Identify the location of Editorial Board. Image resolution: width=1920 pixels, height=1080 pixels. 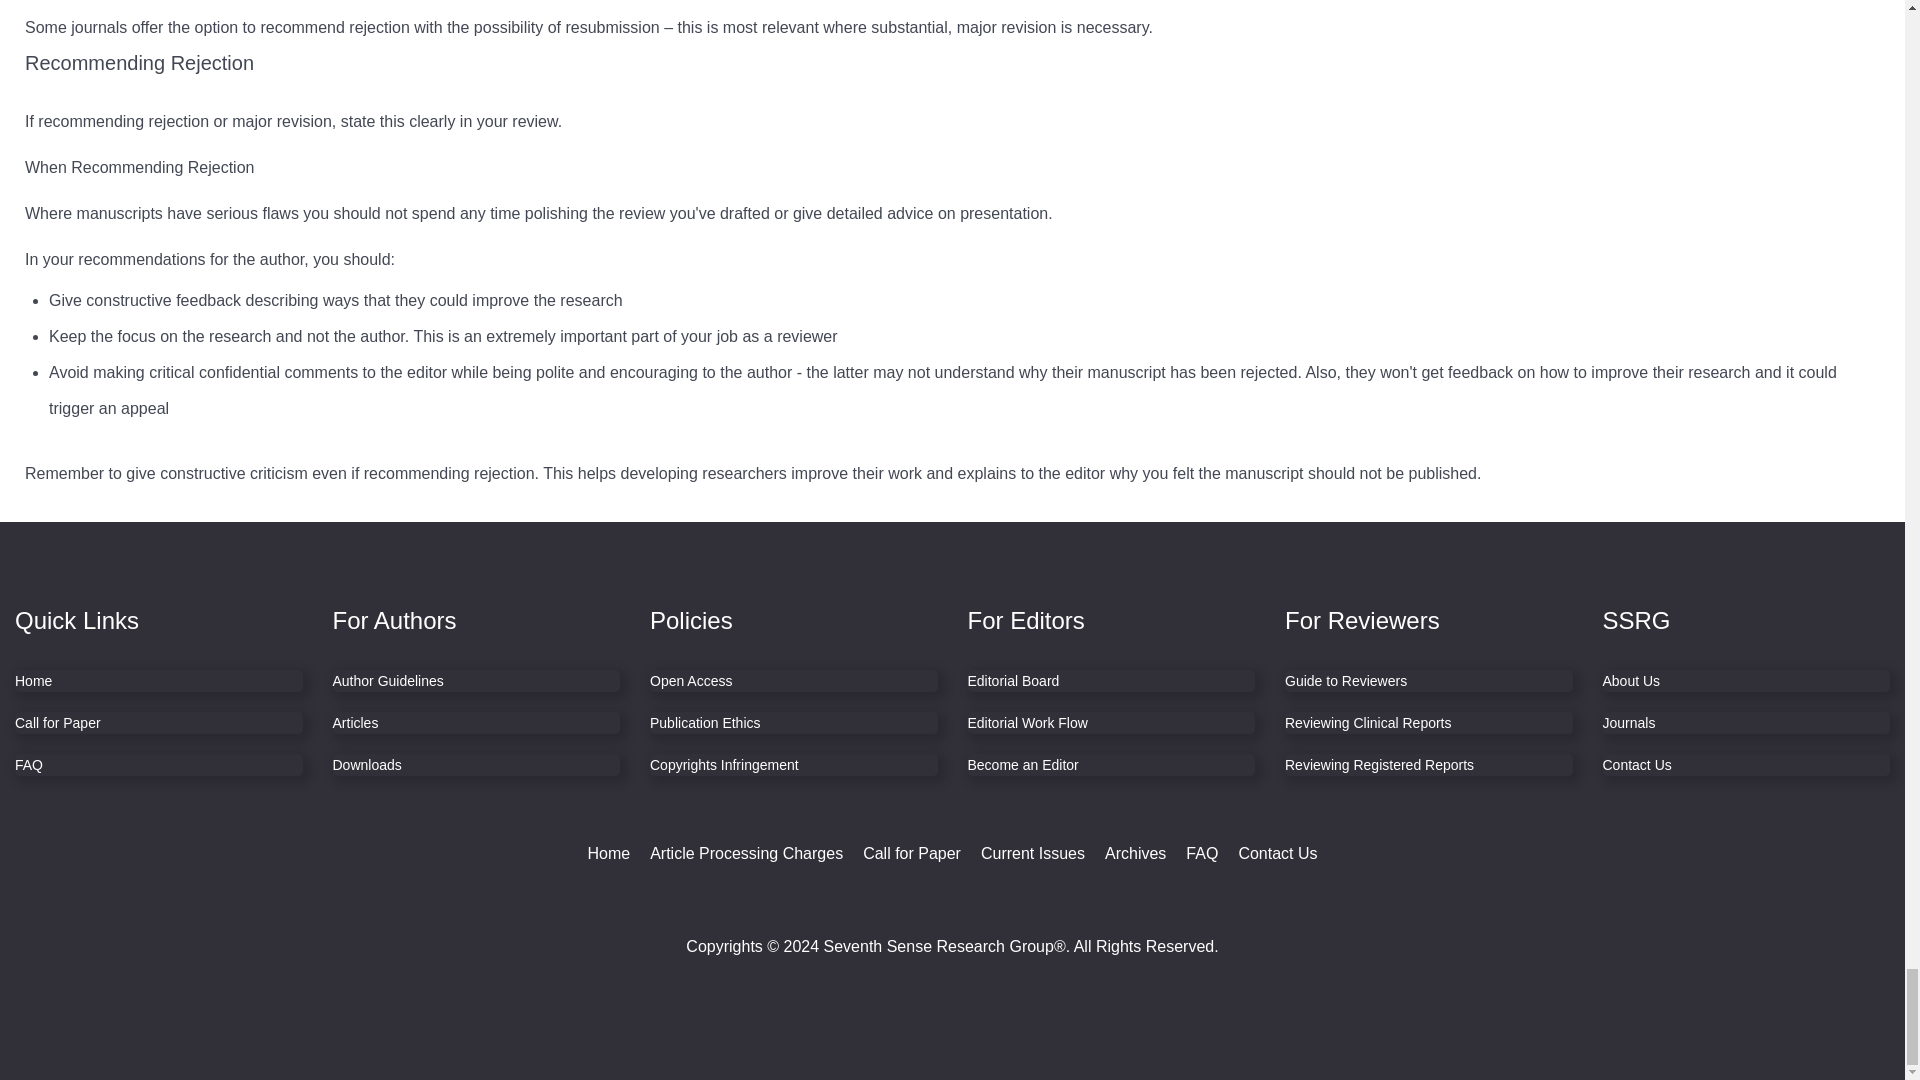
(1111, 680).